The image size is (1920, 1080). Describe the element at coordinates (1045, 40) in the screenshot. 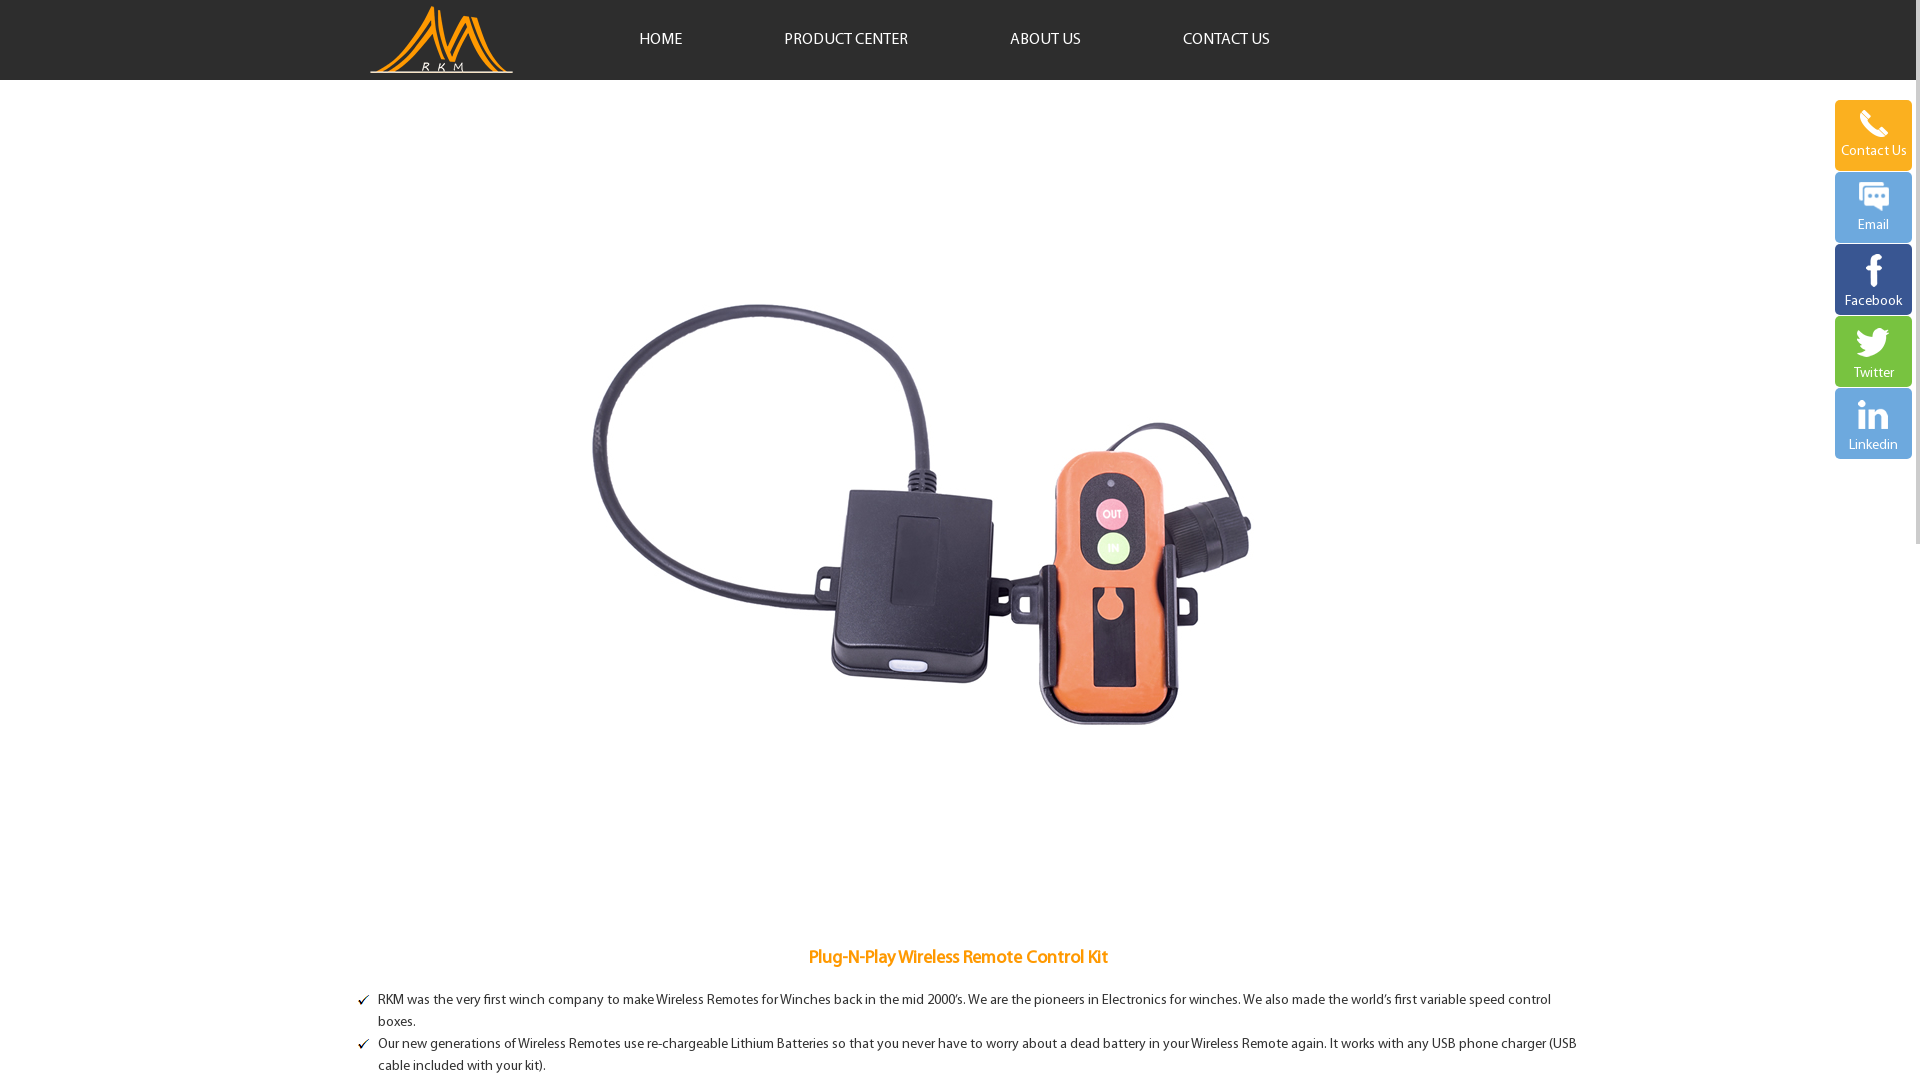

I see `ABOUT US` at that location.